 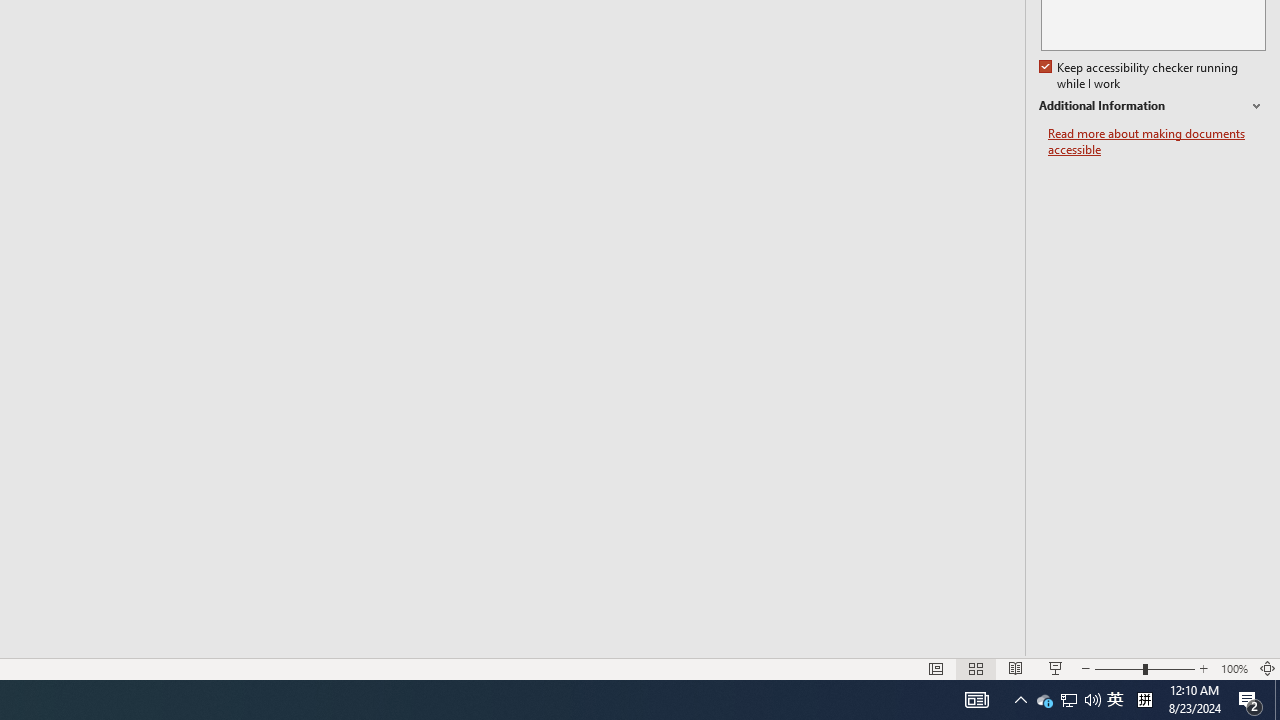 I want to click on Zoom 100%, so click(x=1234, y=668).